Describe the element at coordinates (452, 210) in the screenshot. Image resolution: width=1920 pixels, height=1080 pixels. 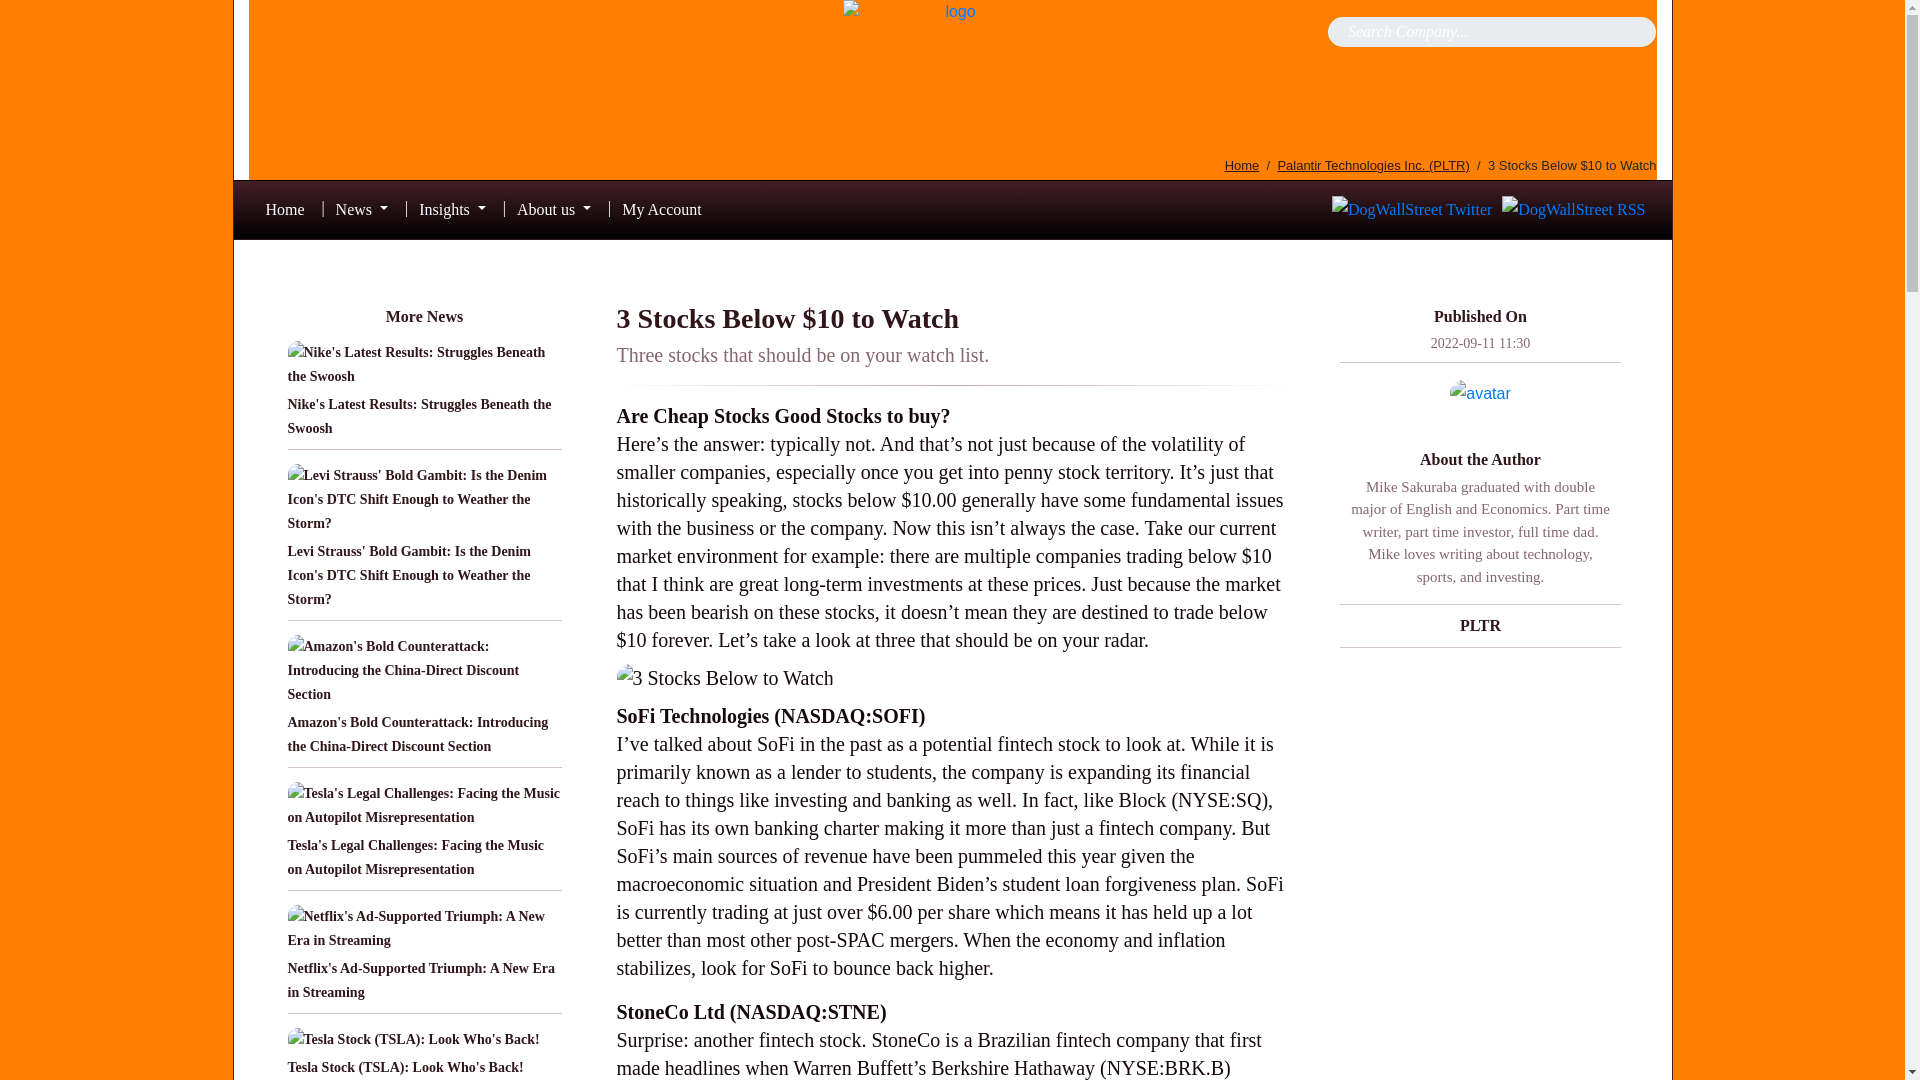
I see `Insights` at that location.